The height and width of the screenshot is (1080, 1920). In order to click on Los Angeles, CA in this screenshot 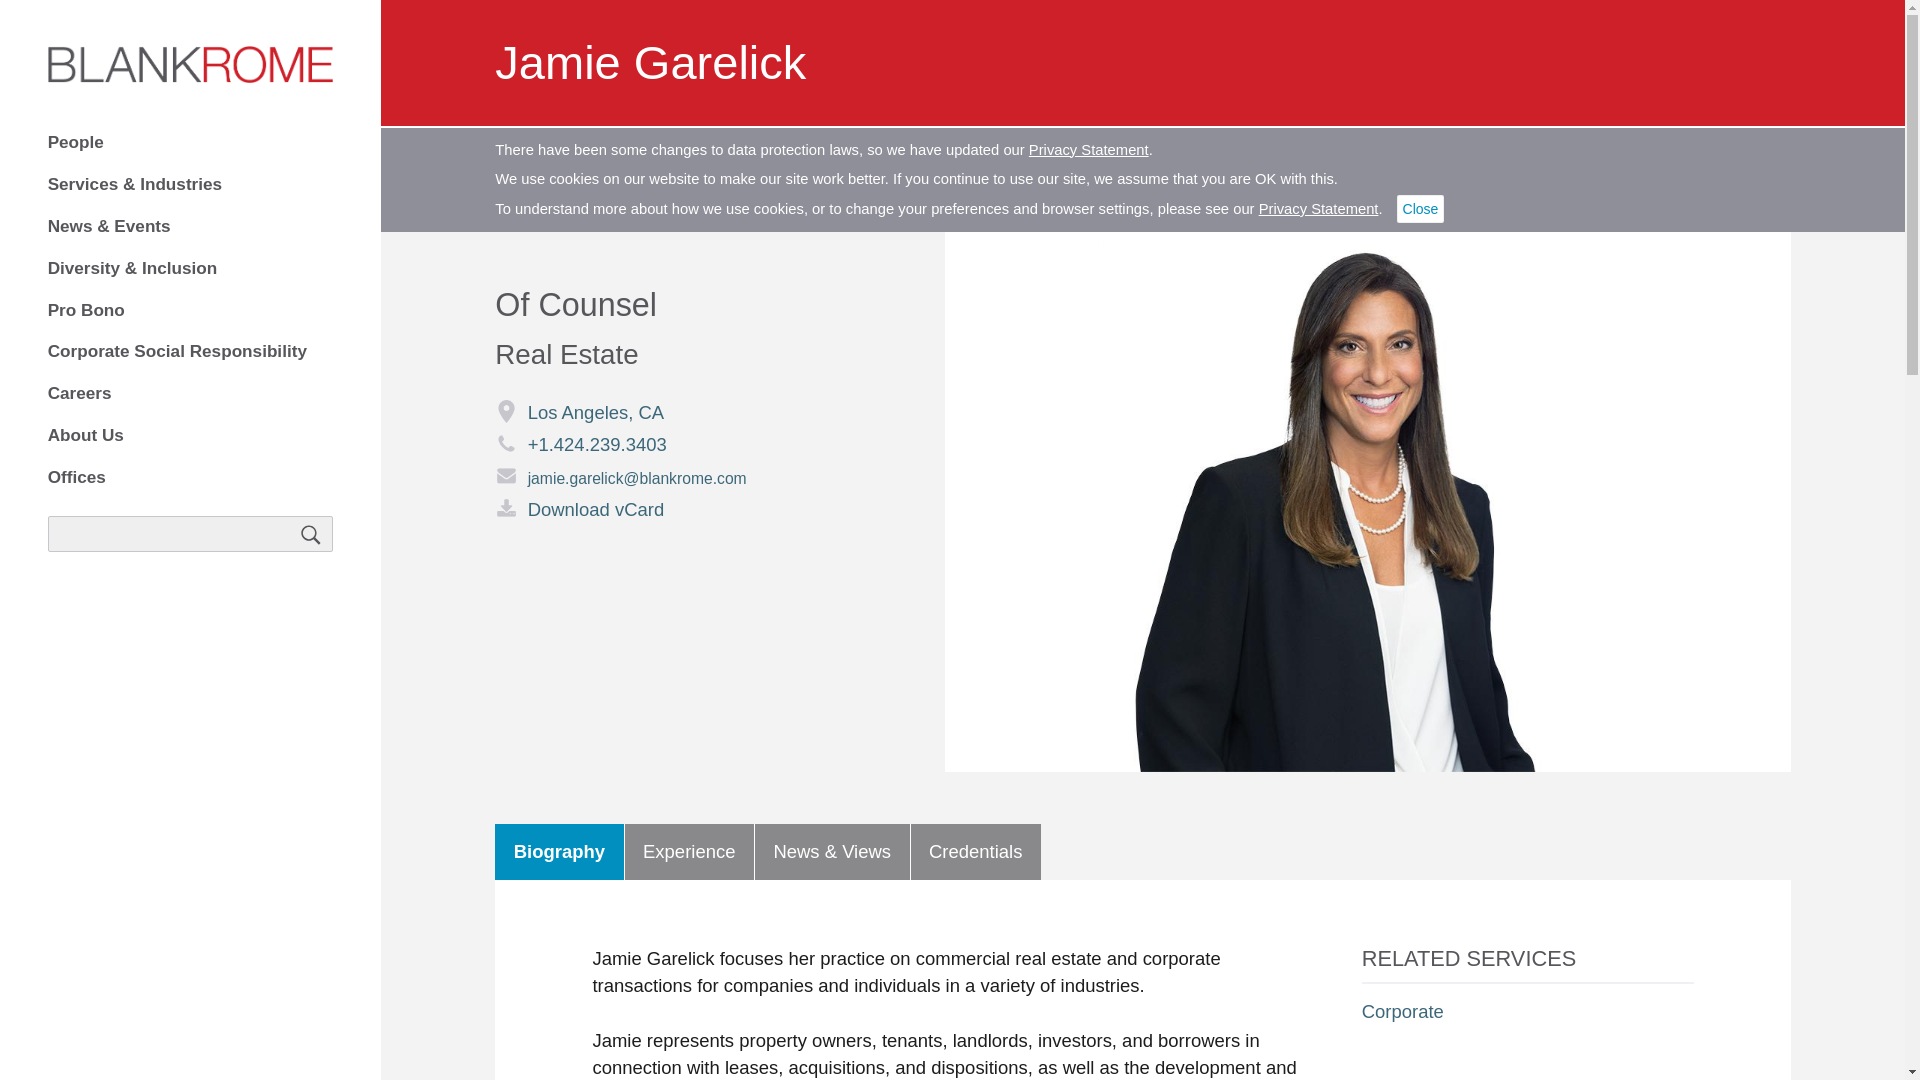, I will do `click(580, 412)`.